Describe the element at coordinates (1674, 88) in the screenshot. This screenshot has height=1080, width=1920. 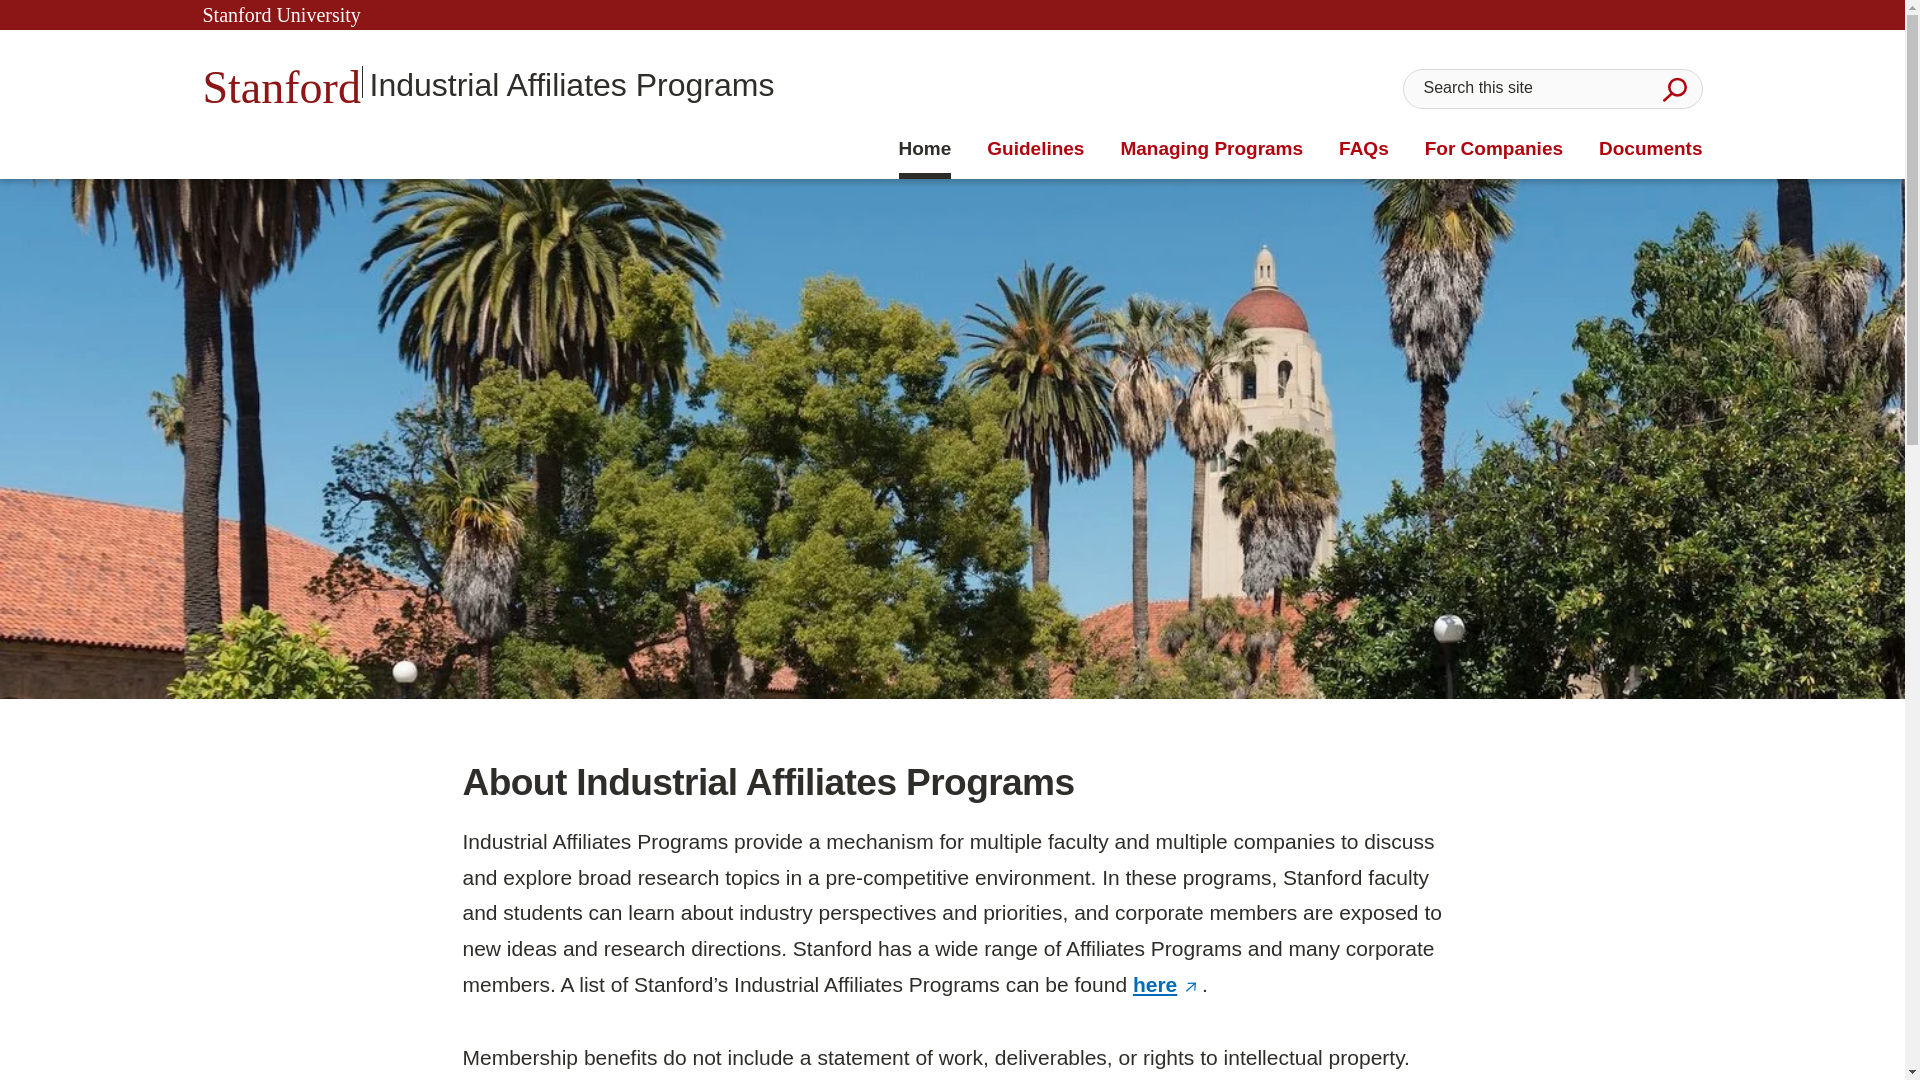
I see `Submit Search` at that location.